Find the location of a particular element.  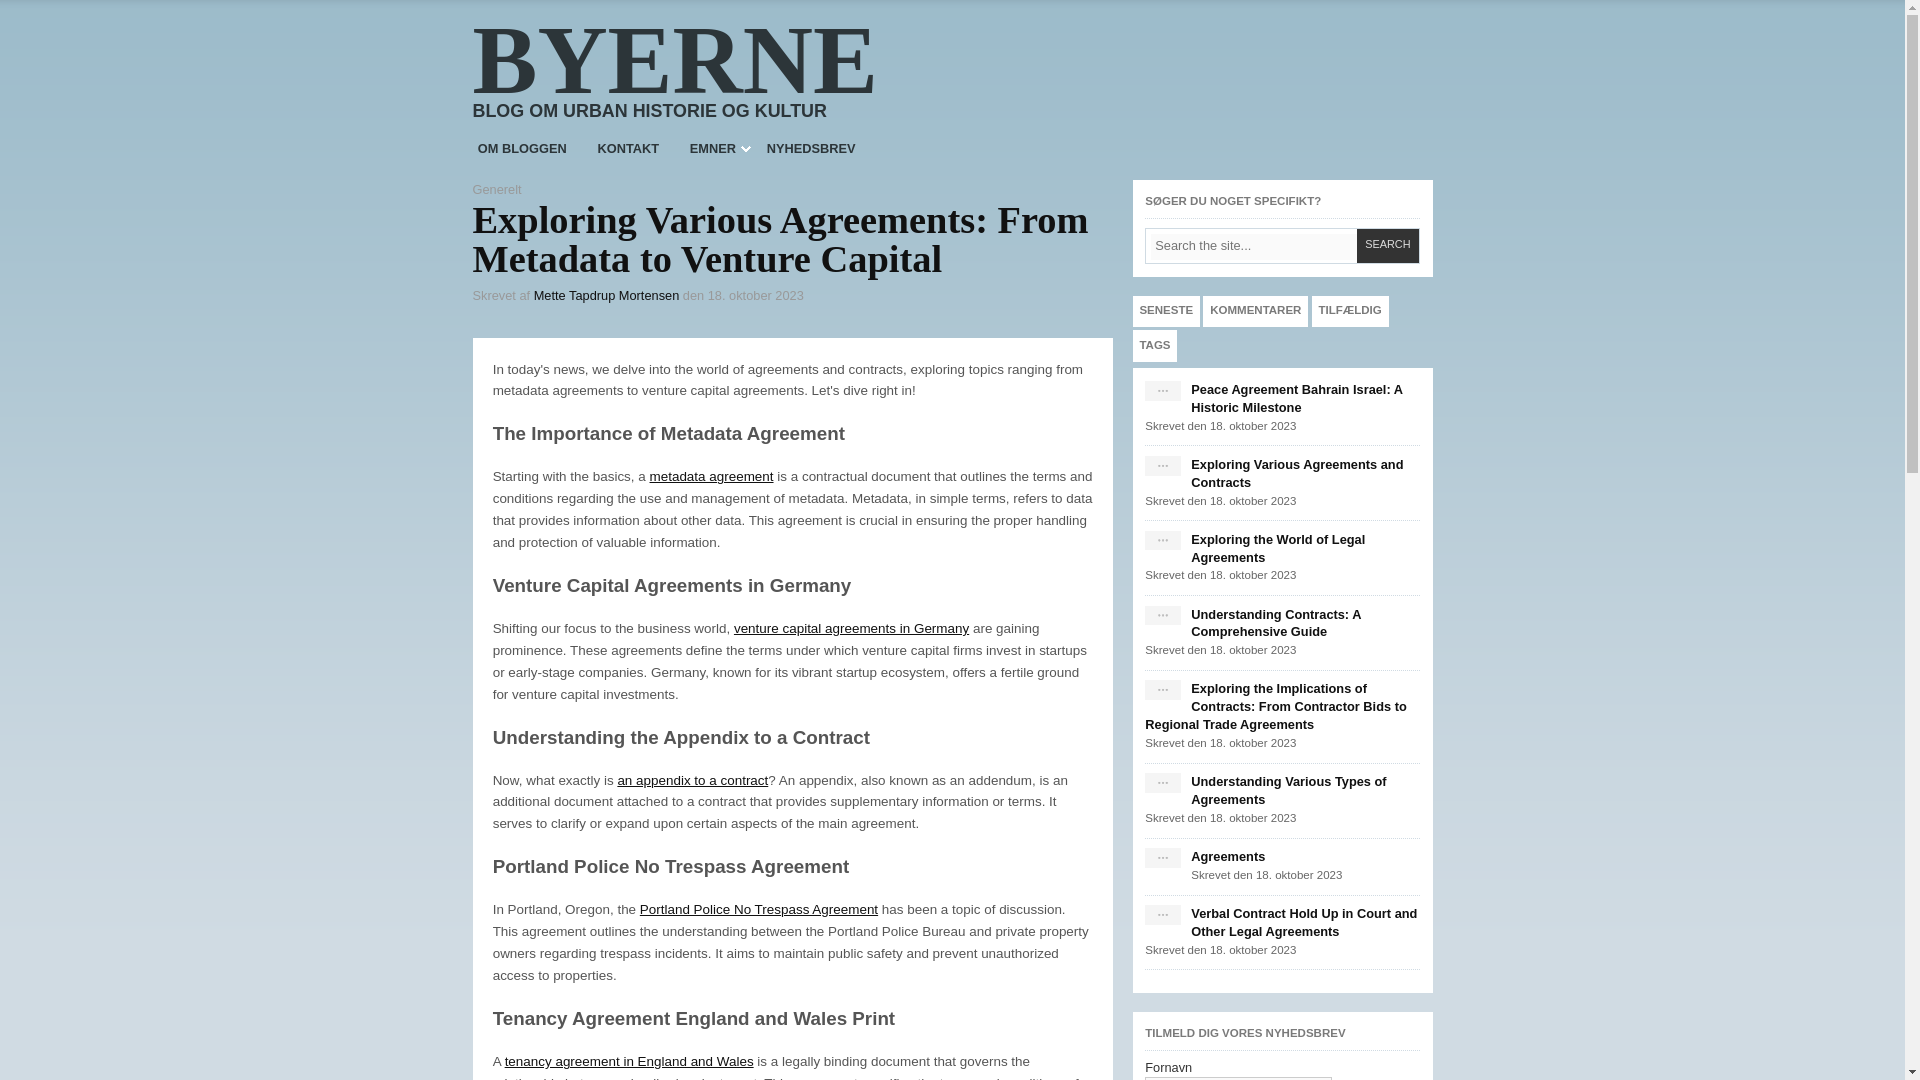

EMNER is located at coordinates (712, 149).